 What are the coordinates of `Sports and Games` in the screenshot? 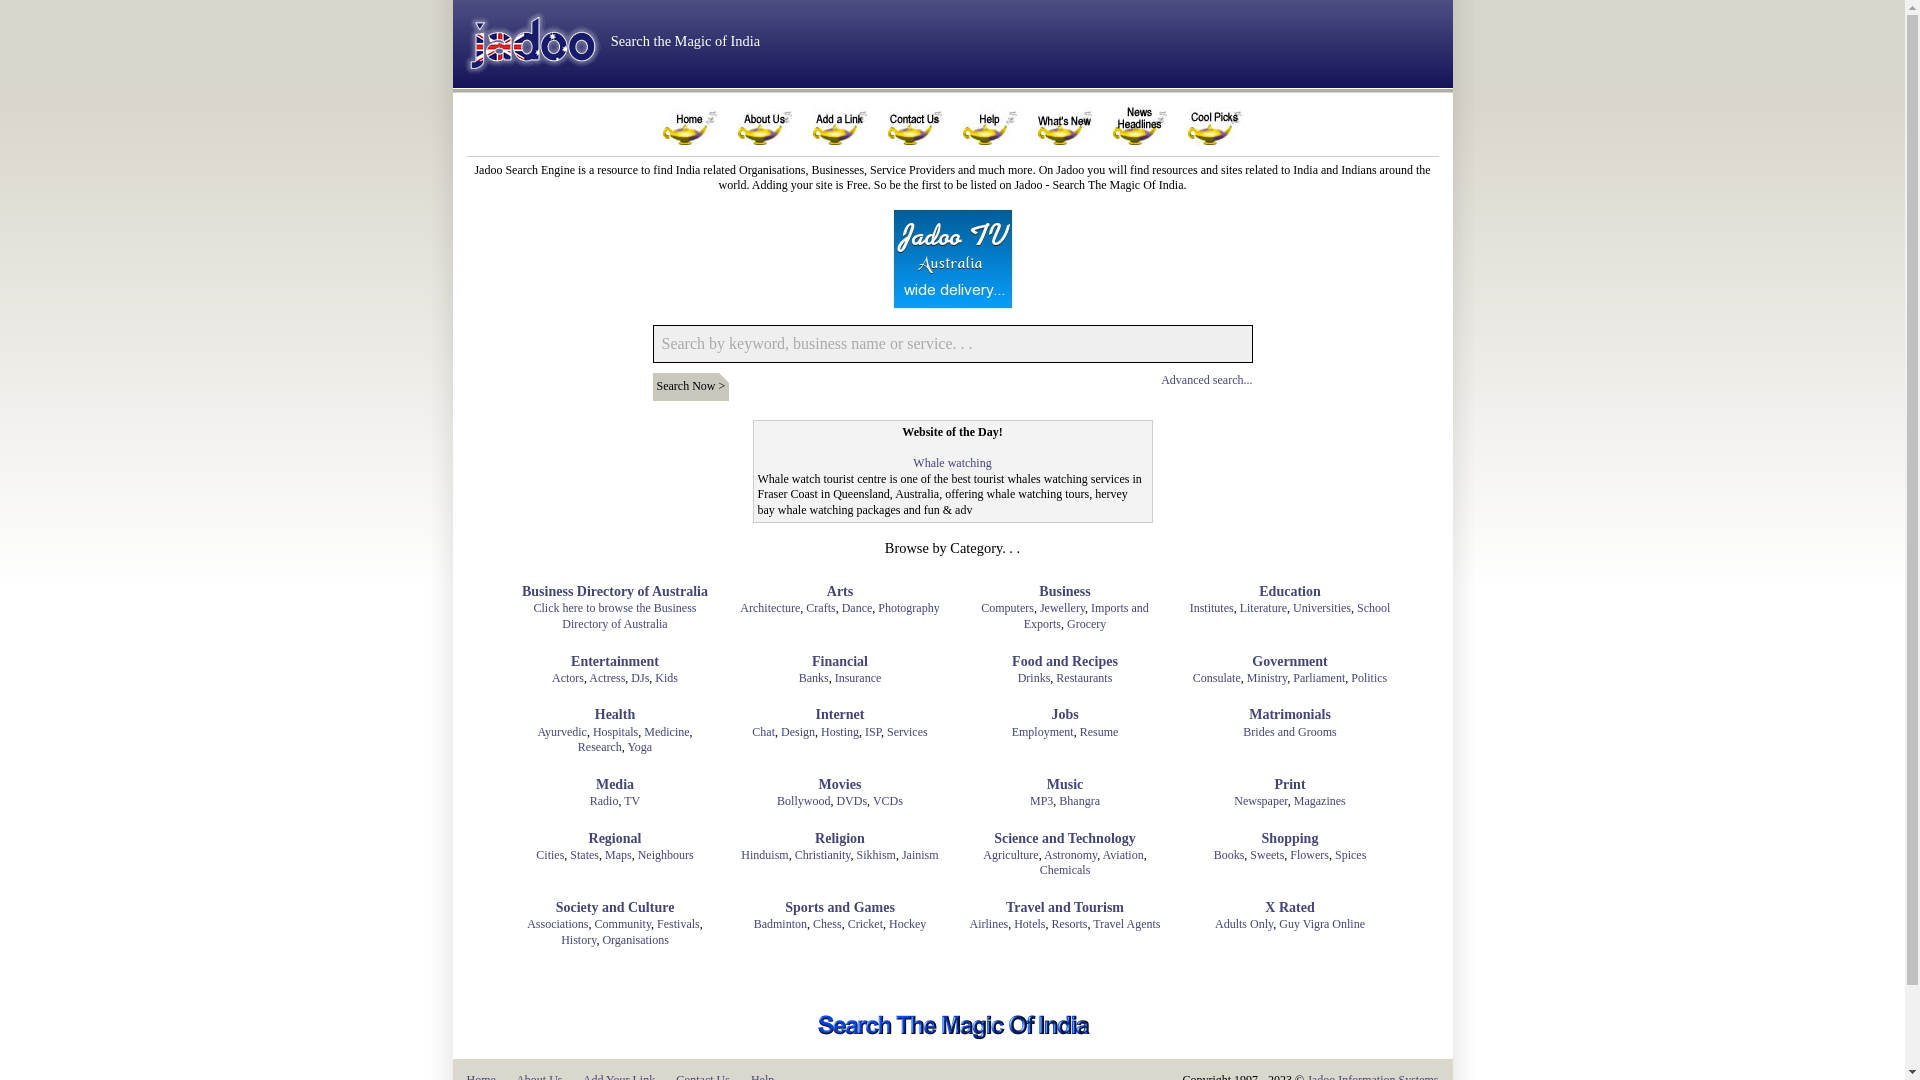 It's located at (840, 908).